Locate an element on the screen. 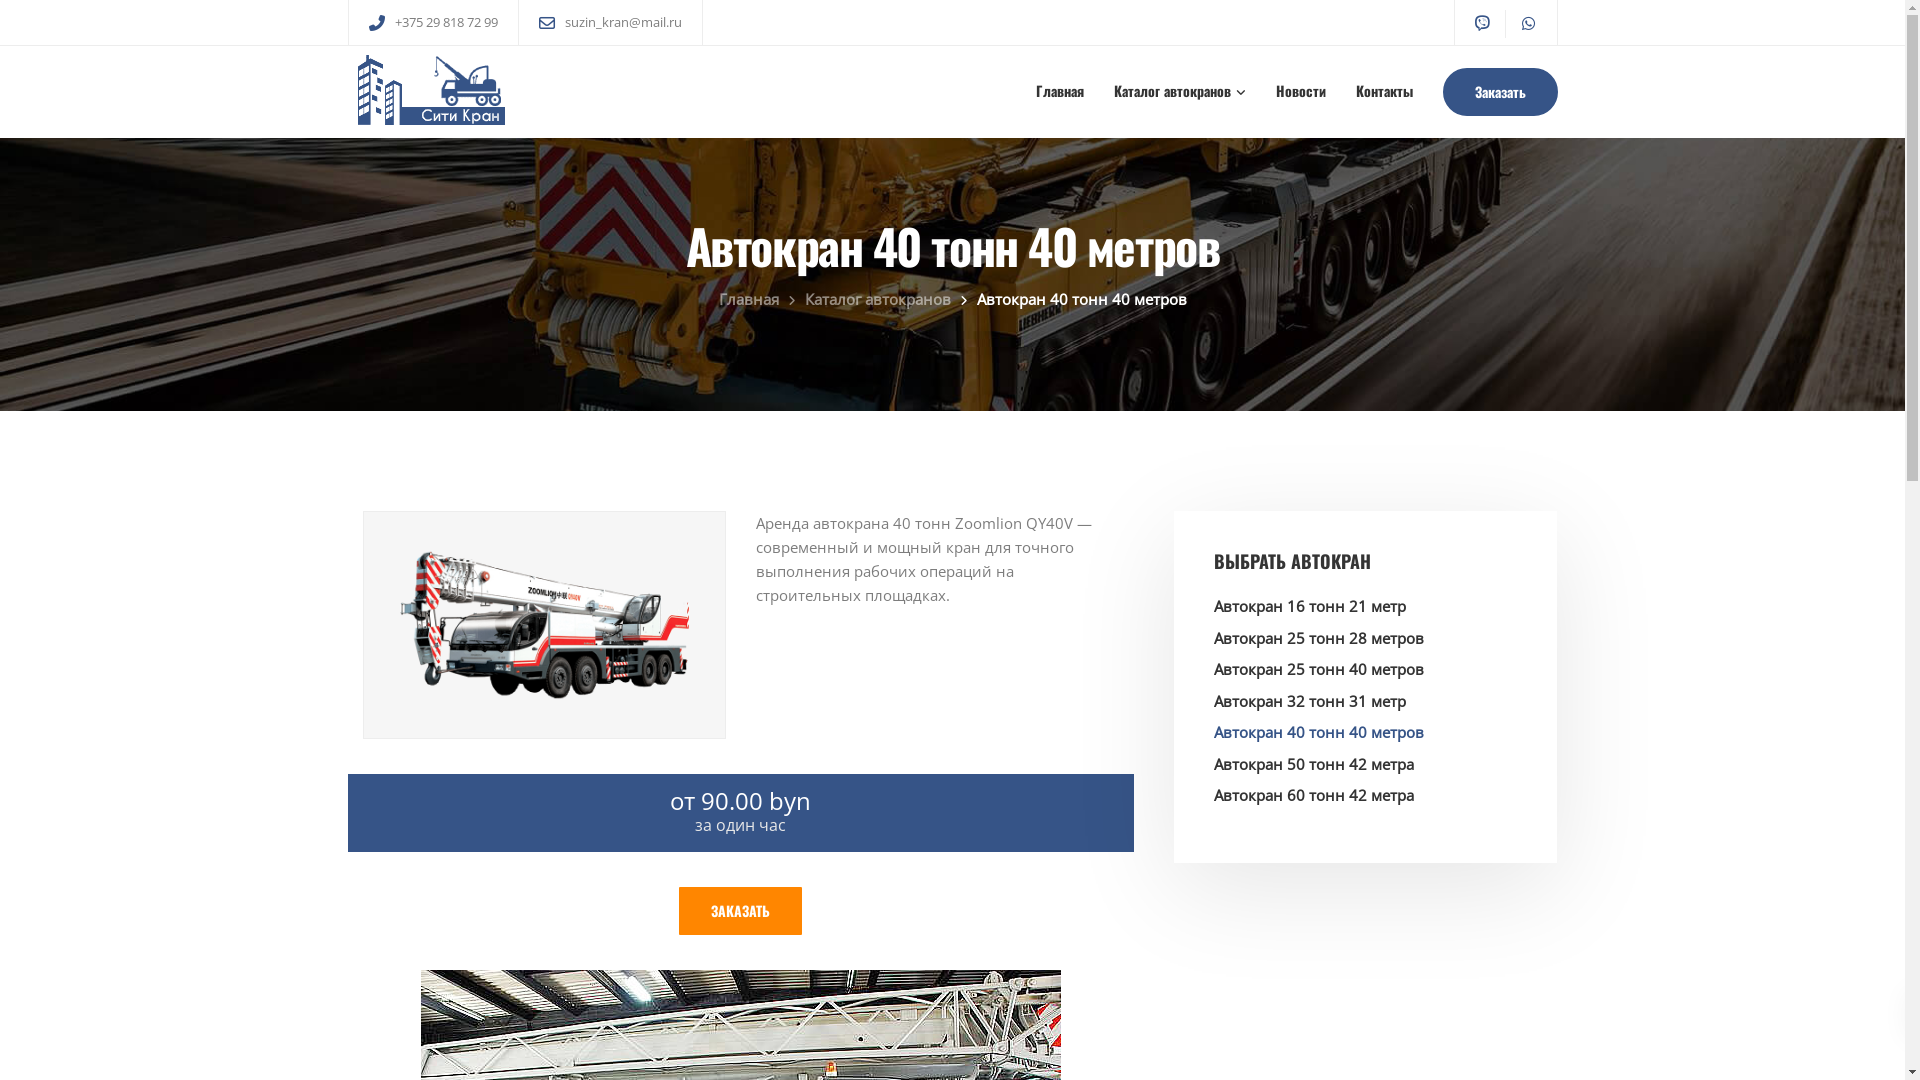 The image size is (1920, 1080). +375 29 818 72 99 is located at coordinates (1308, 774).